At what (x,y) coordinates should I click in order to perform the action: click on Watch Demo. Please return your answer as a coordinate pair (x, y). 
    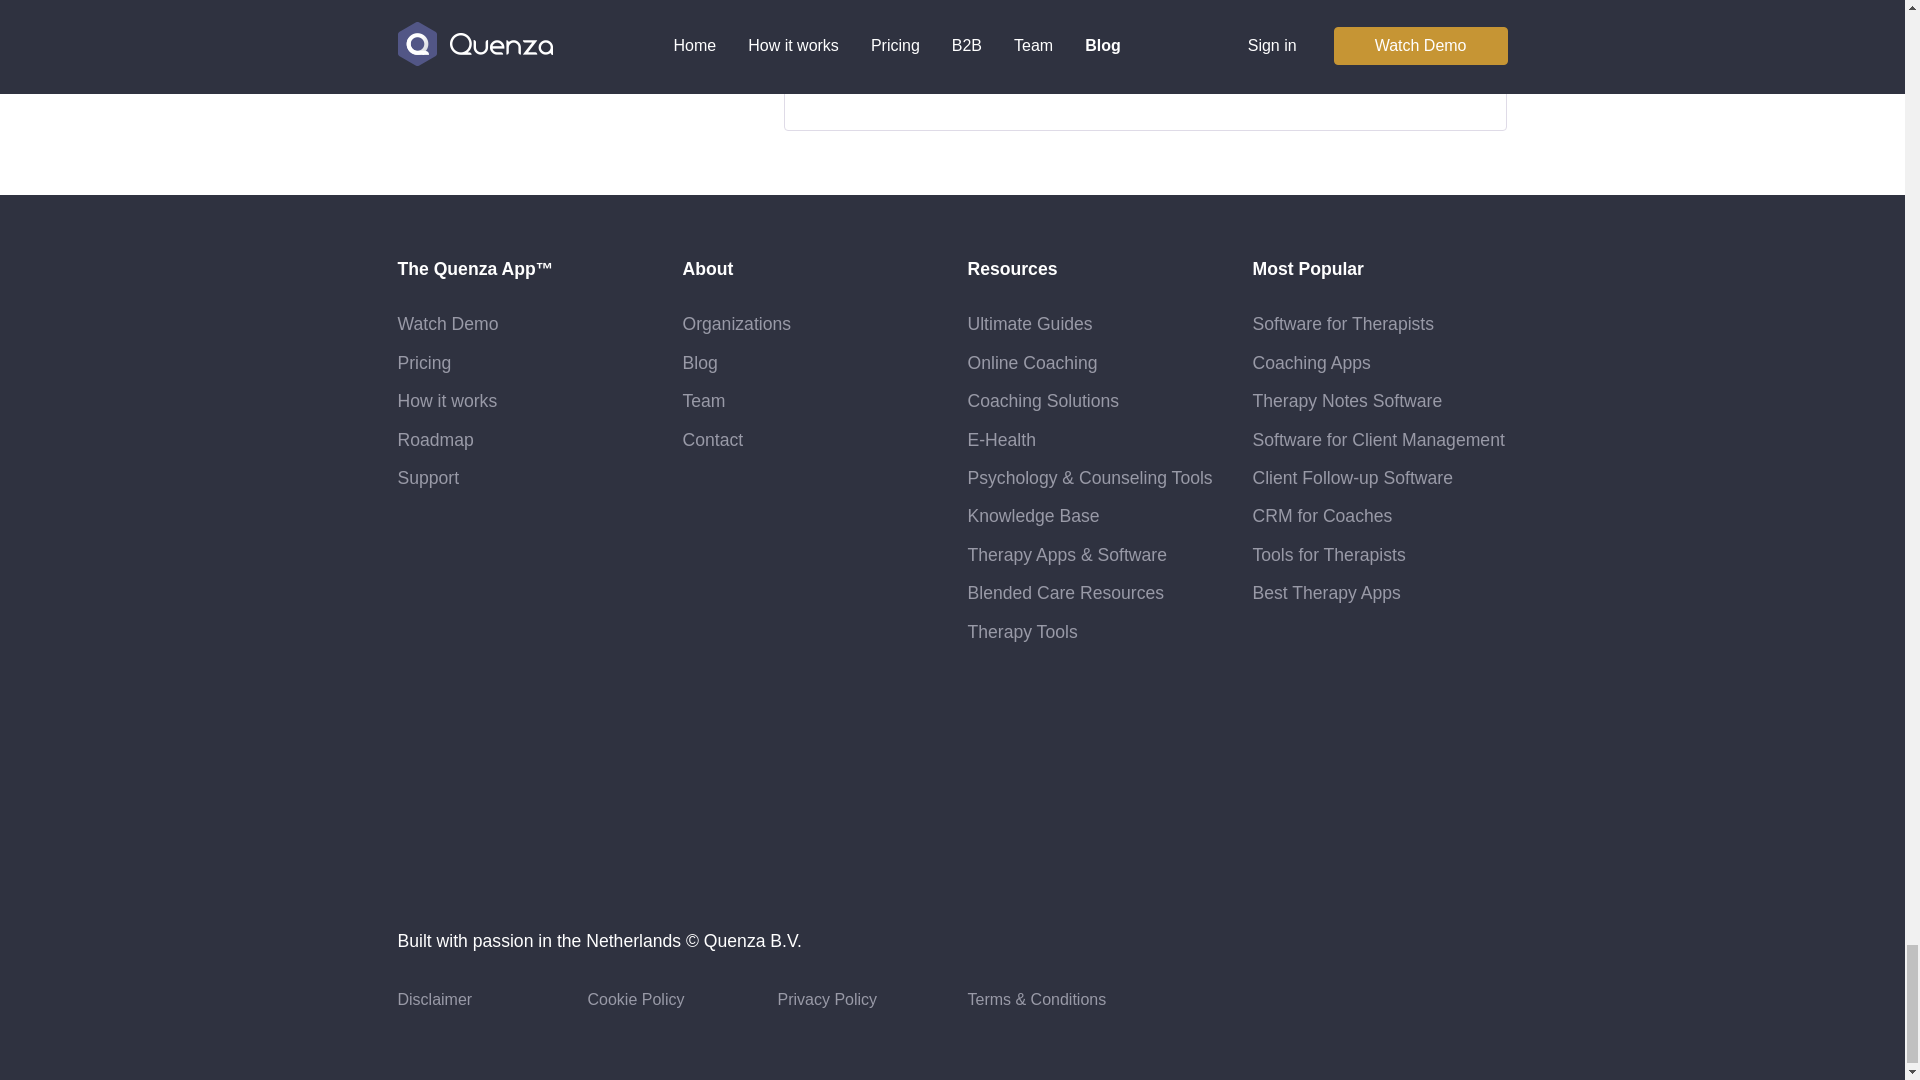
    Looking at the image, I should click on (448, 324).